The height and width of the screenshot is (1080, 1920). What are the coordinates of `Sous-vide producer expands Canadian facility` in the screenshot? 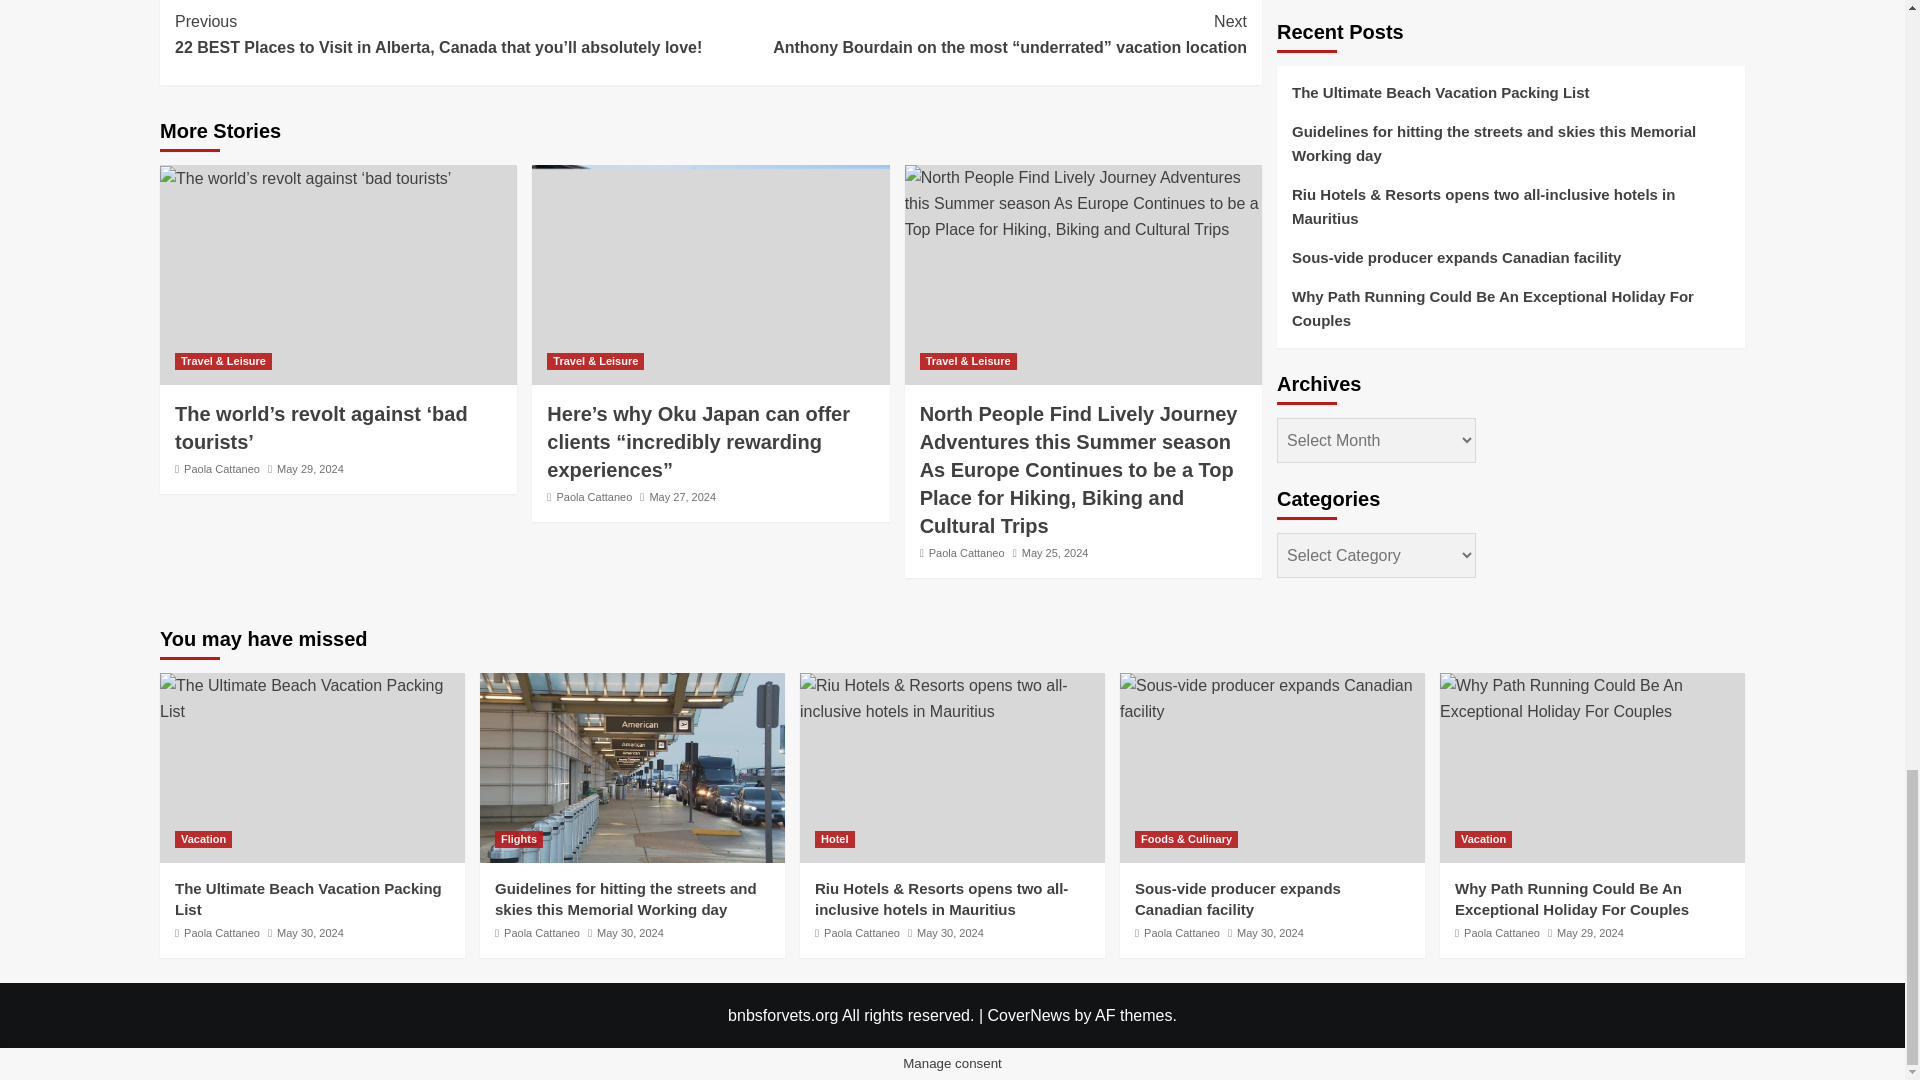 It's located at (1272, 698).